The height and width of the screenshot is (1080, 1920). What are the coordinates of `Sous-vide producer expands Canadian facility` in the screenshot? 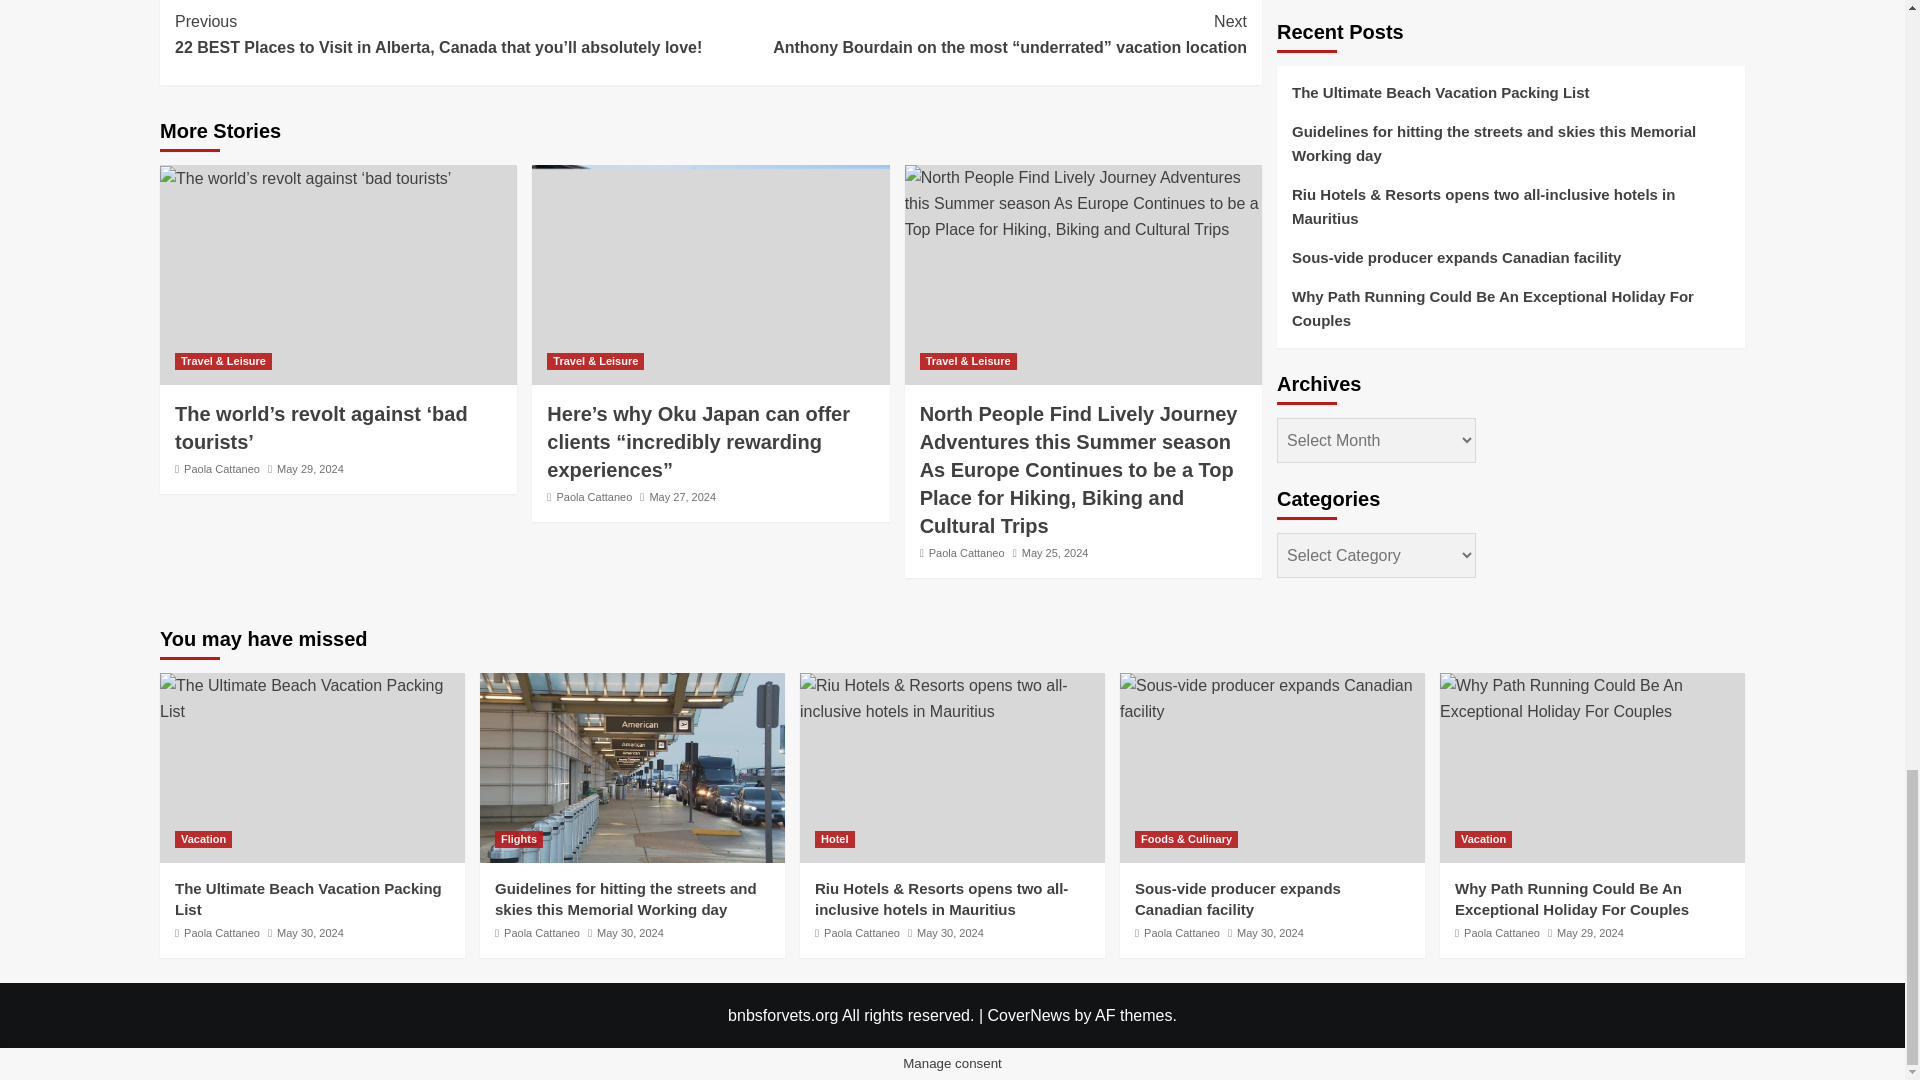 It's located at (1272, 698).